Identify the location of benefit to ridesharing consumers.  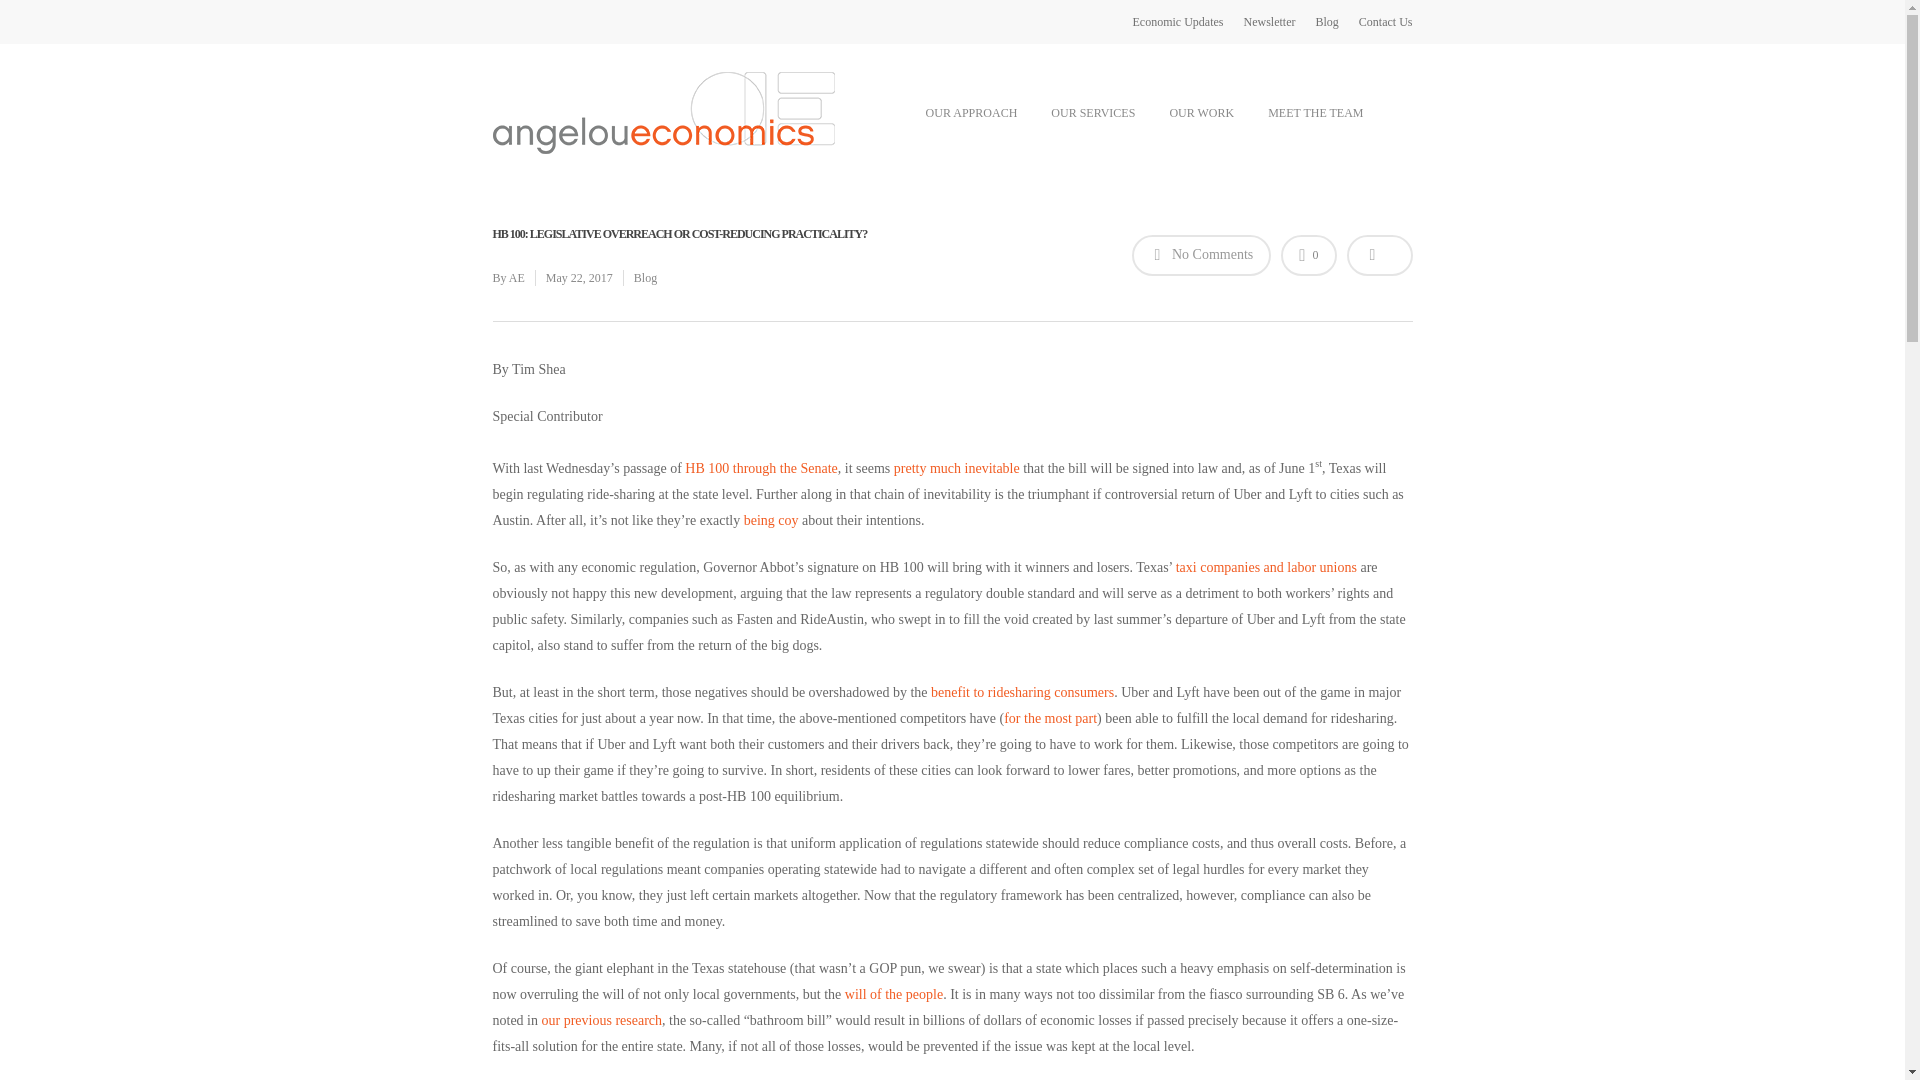
(1022, 692).